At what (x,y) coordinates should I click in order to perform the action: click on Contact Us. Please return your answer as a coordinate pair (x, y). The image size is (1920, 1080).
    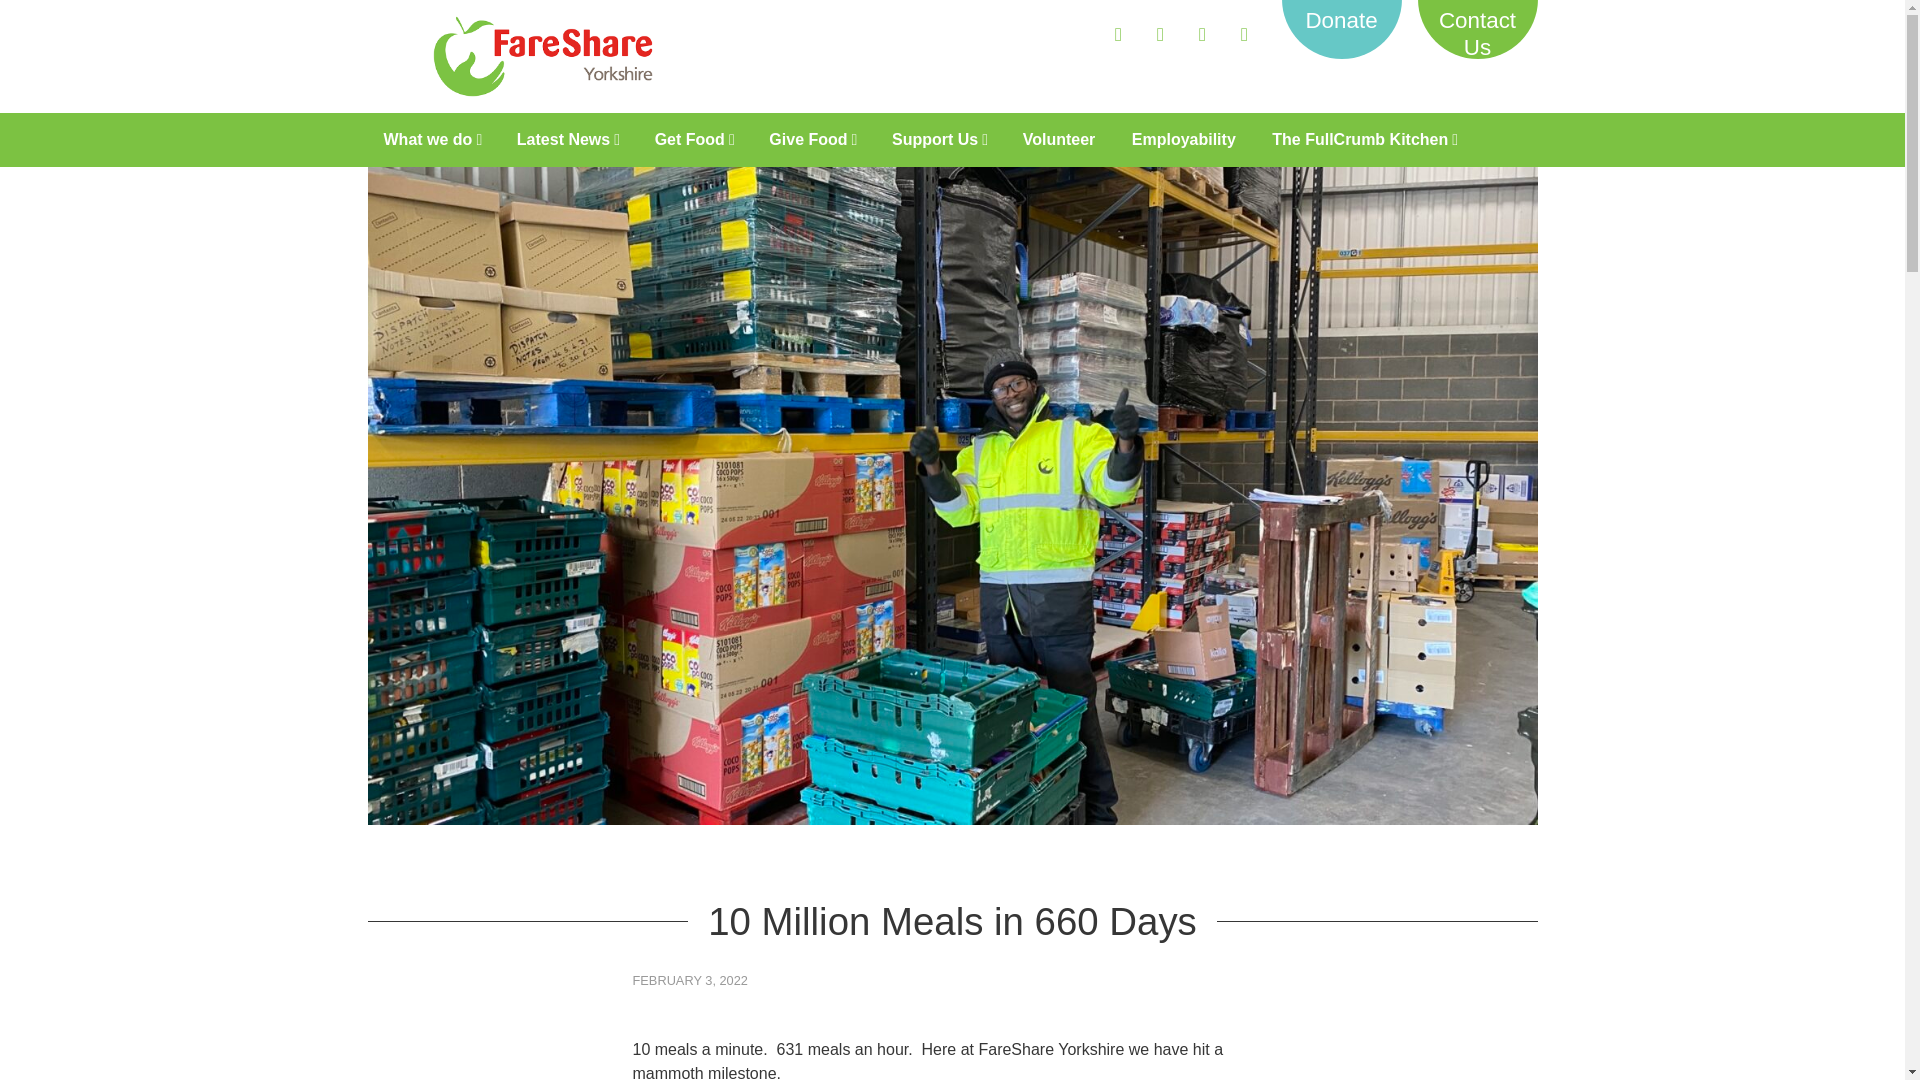
    Looking at the image, I should click on (1478, 35).